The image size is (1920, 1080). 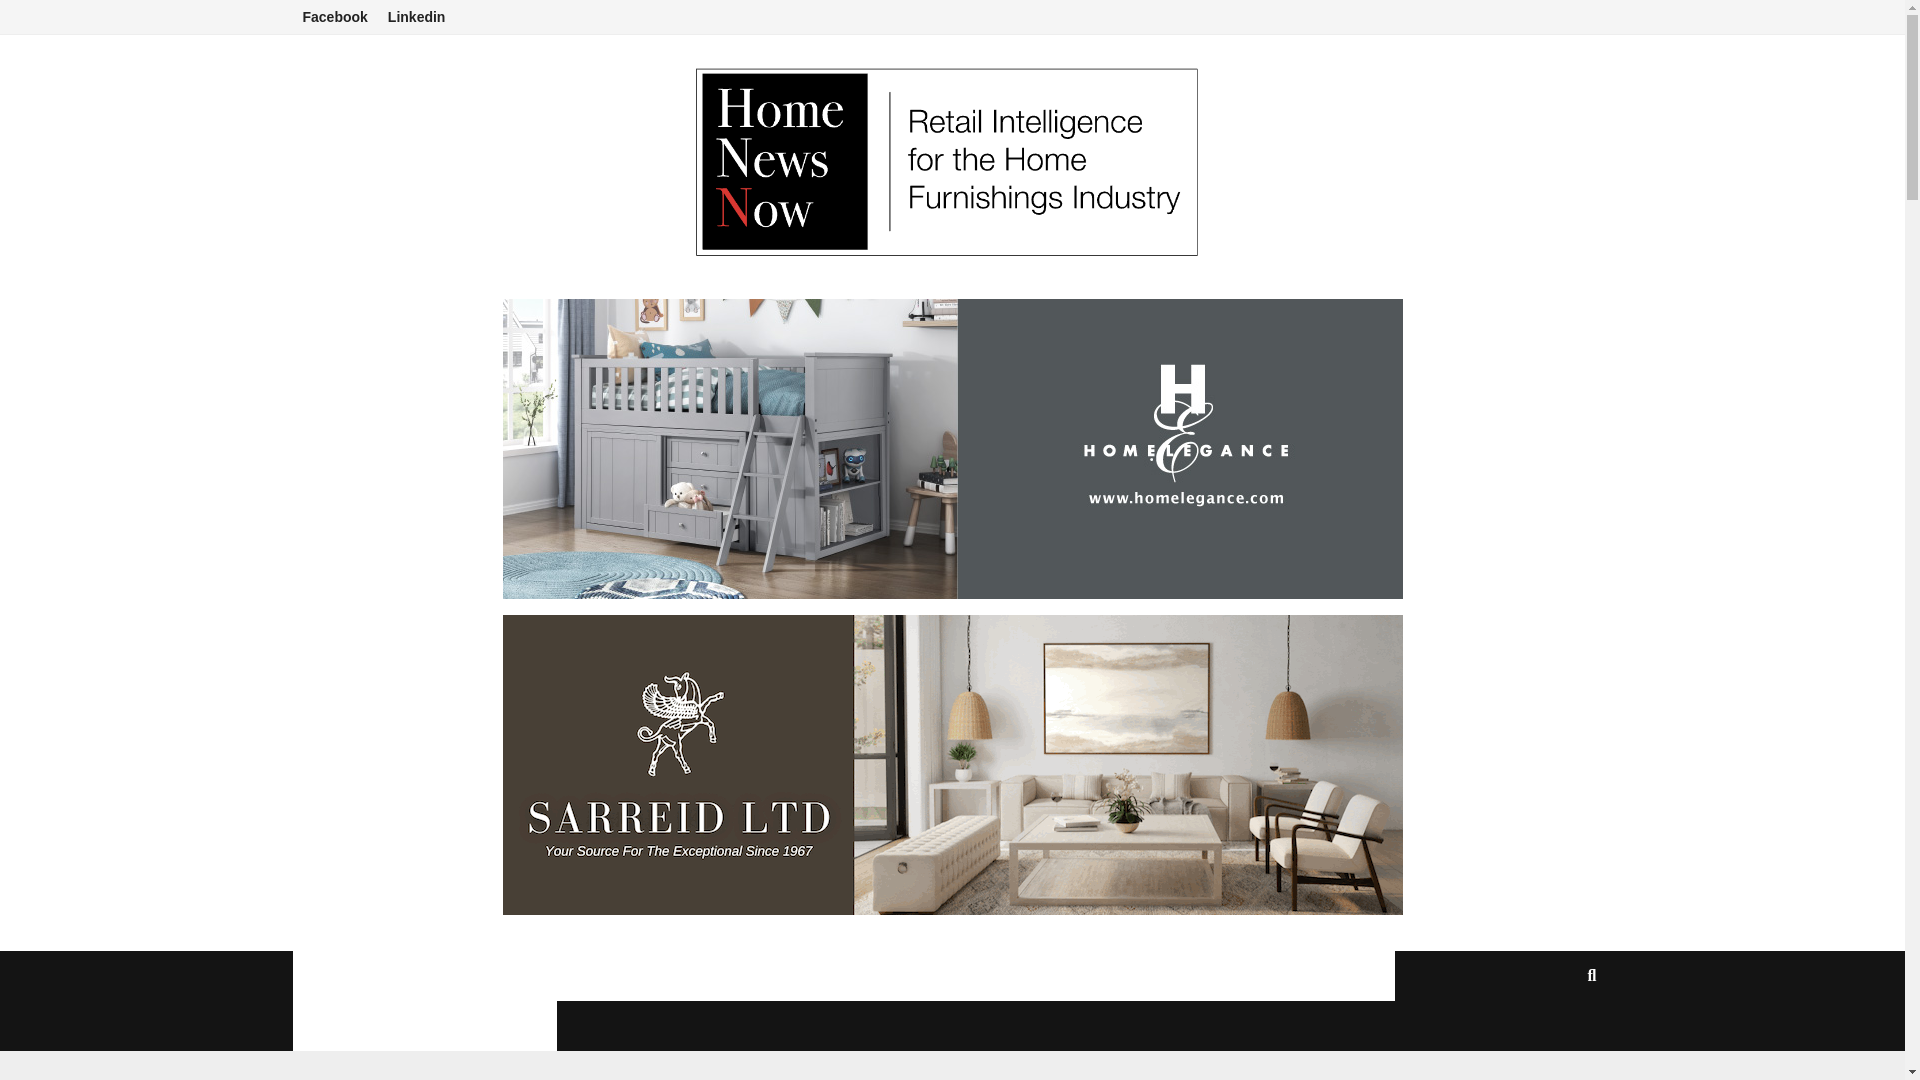 What do you see at coordinates (334, 17) in the screenshot?
I see `Facebook` at bounding box center [334, 17].